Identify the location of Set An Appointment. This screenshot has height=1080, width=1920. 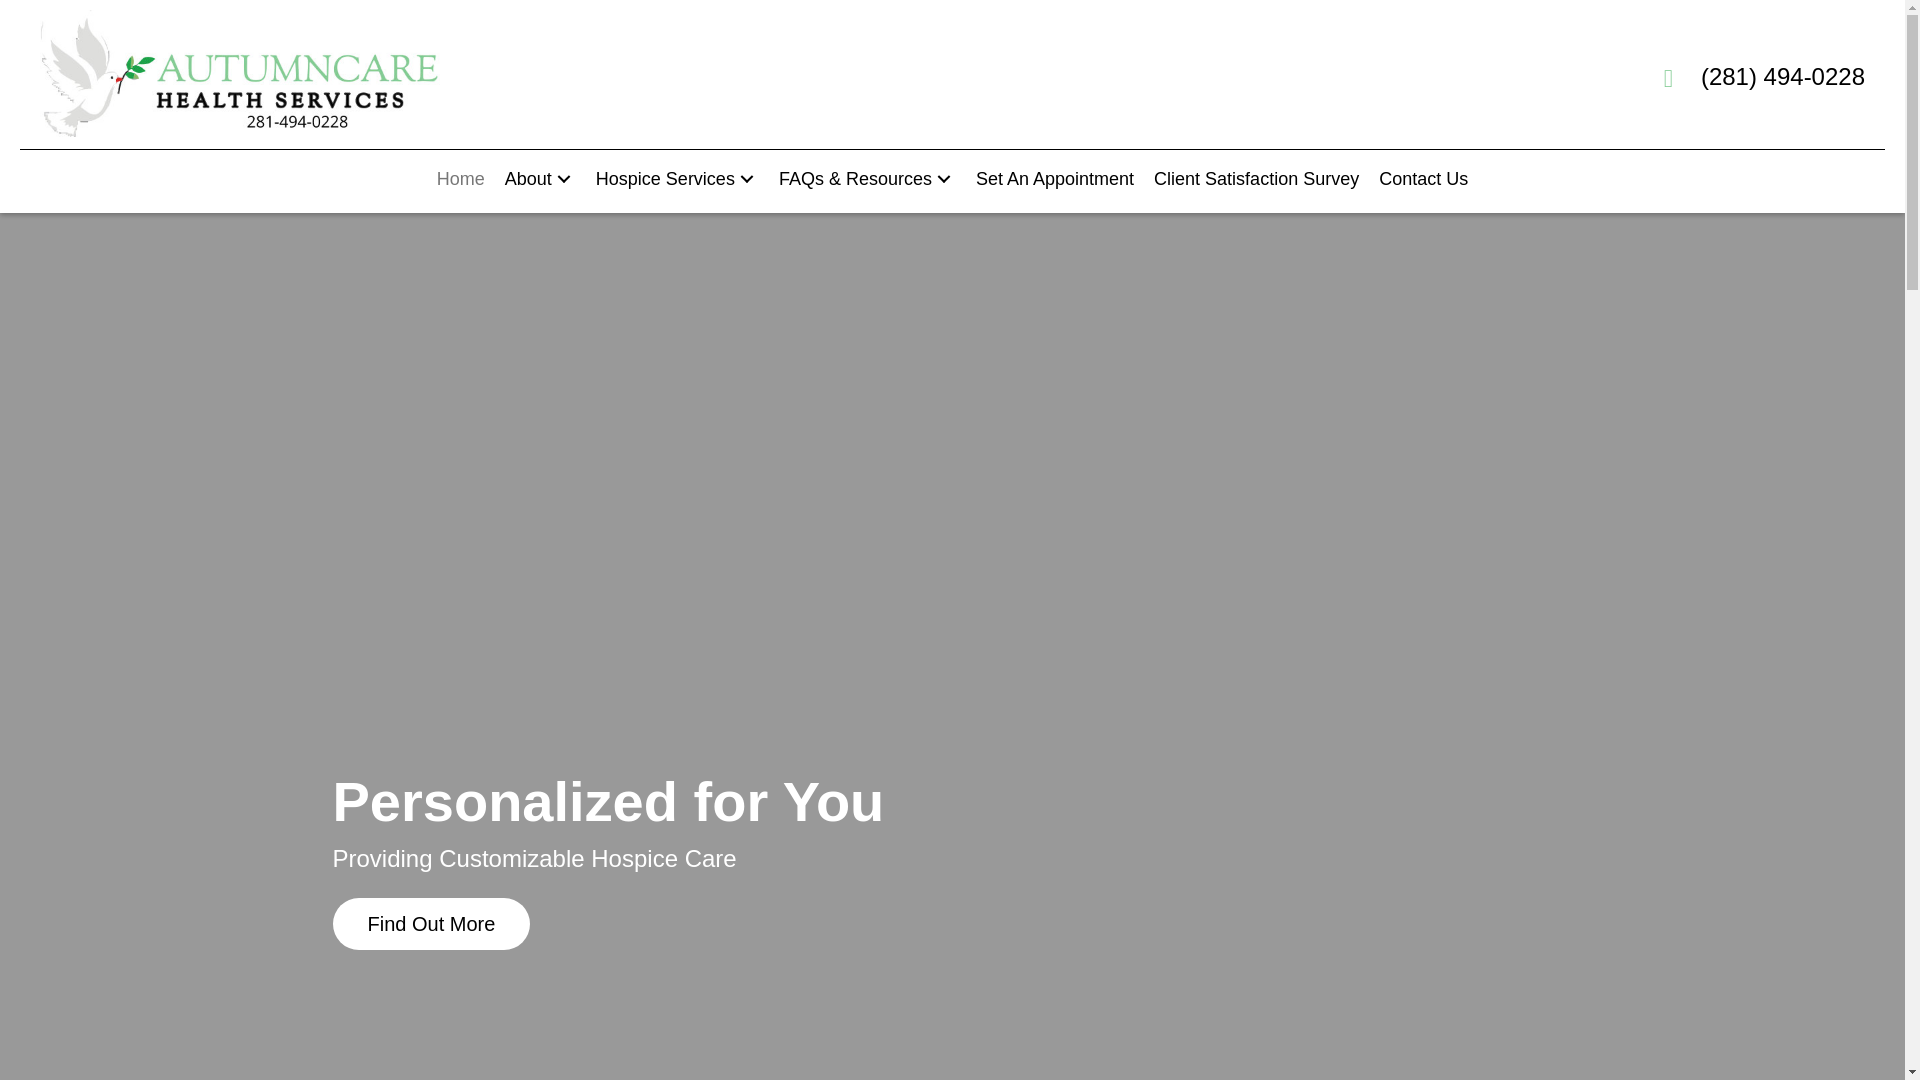
(1054, 180).